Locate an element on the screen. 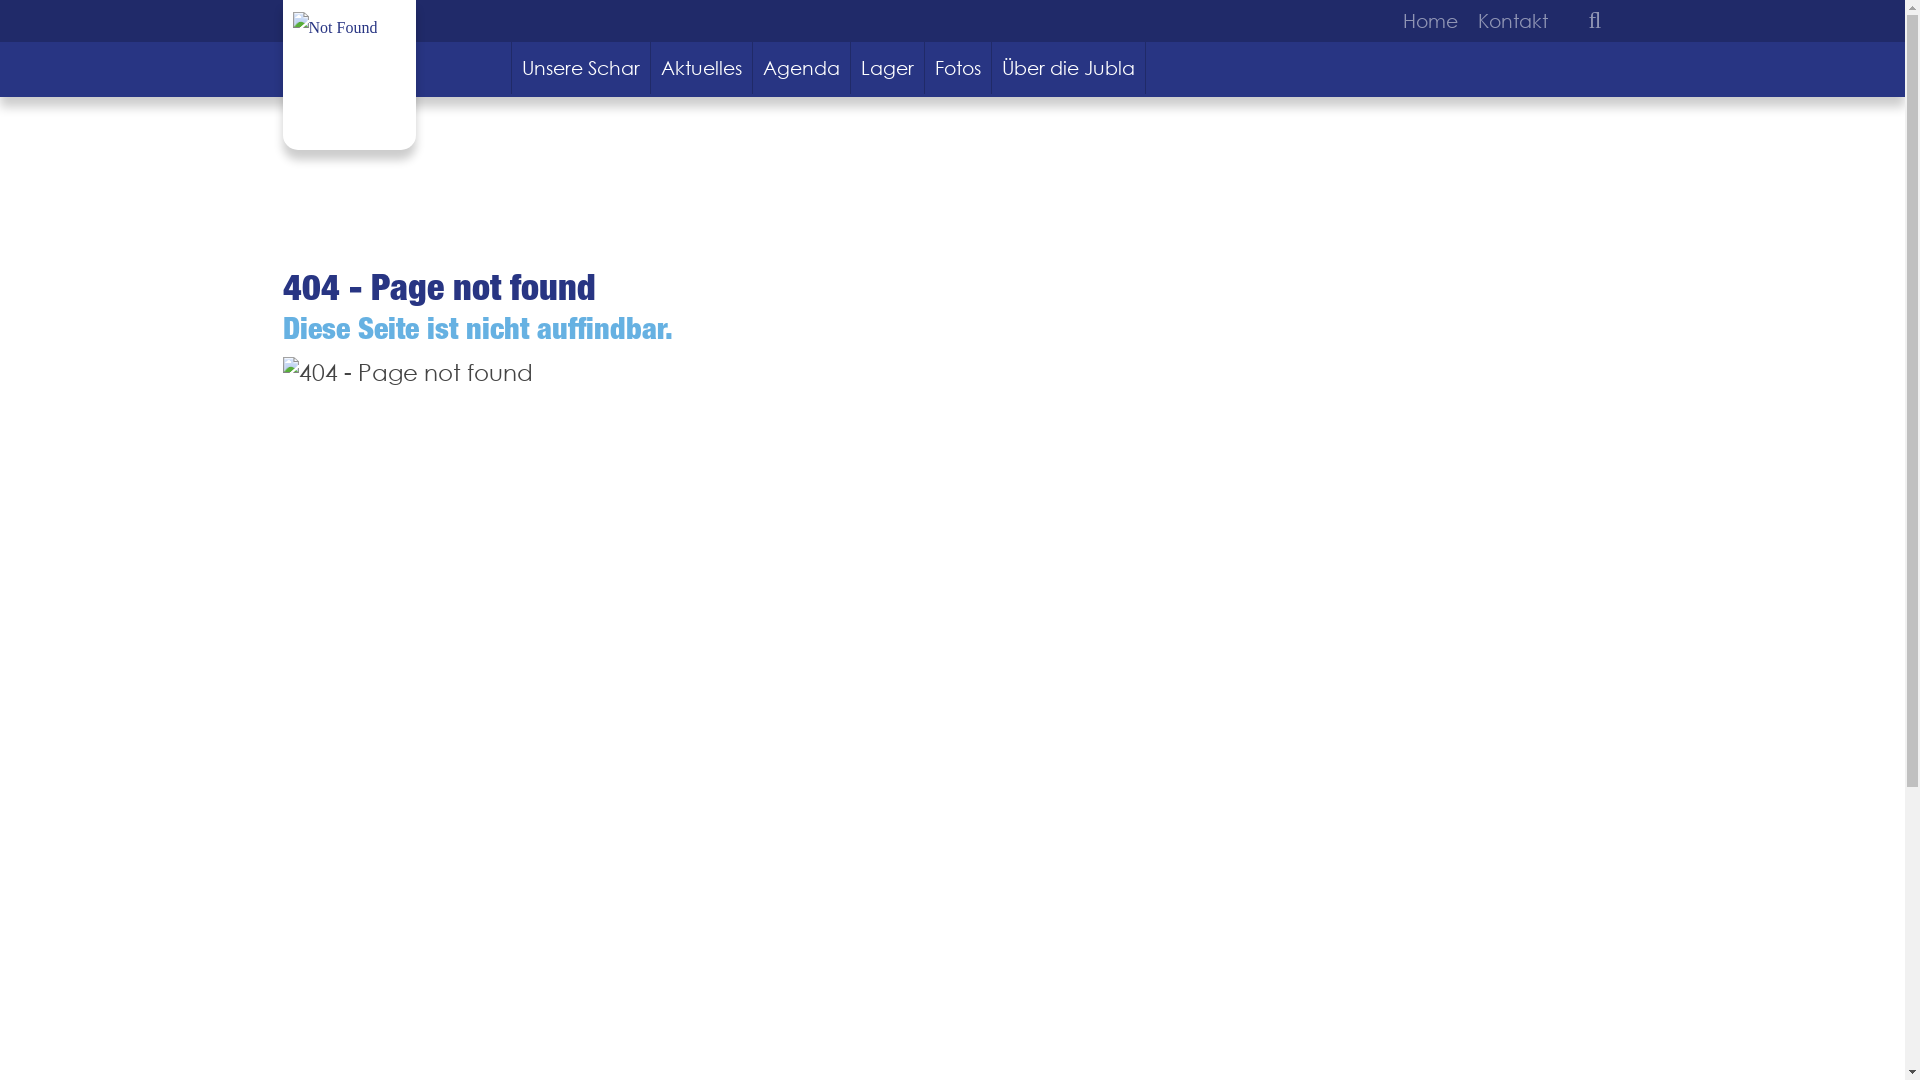  Kontakt is located at coordinates (1508, 21).